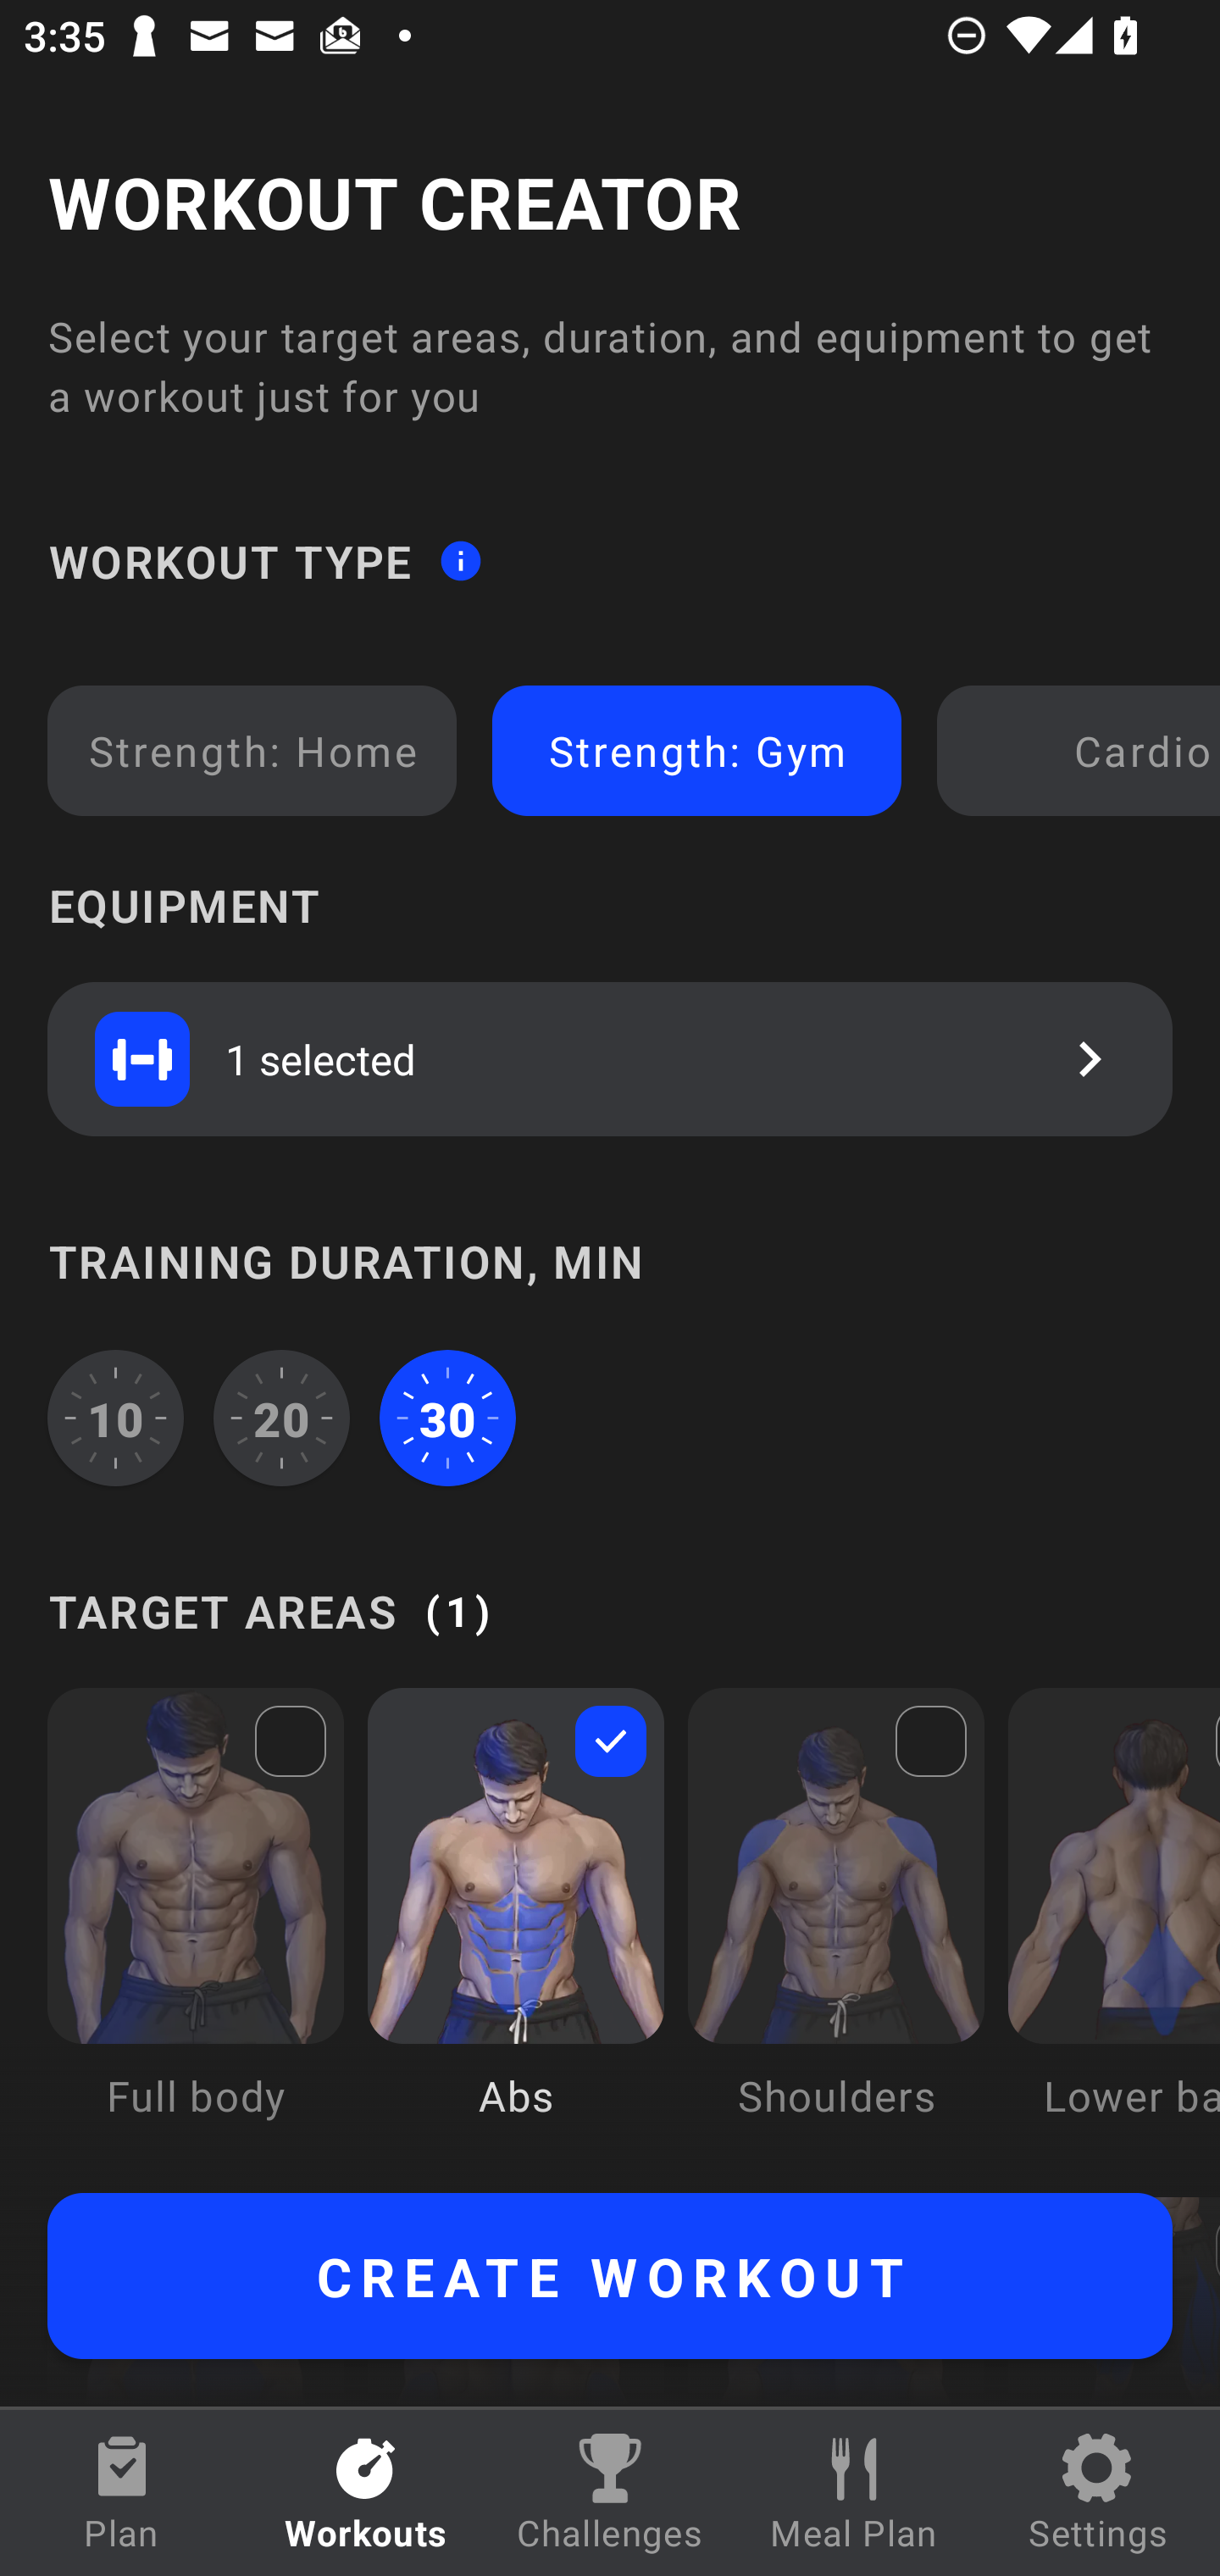 The width and height of the screenshot is (1220, 2576). What do you see at coordinates (447, 1418) in the screenshot?
I see `30` at bounding box center [447, 1418].